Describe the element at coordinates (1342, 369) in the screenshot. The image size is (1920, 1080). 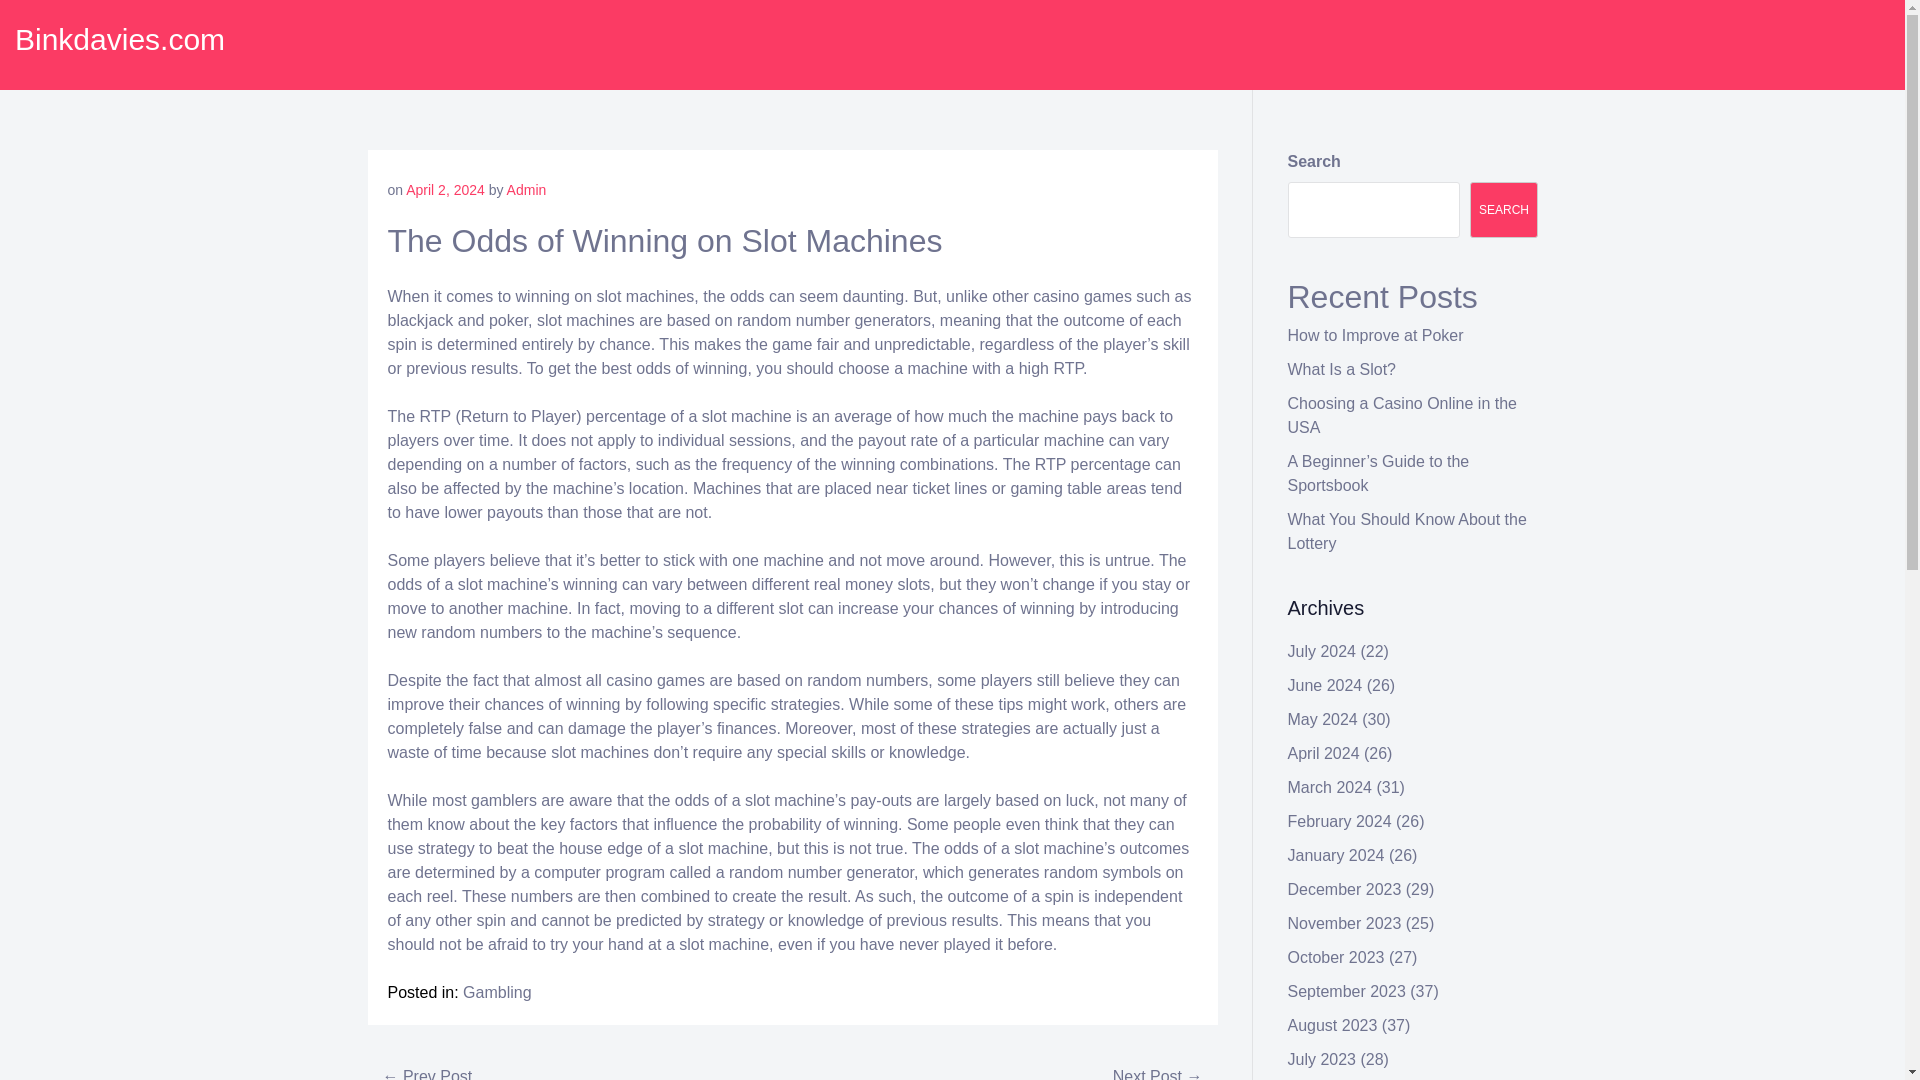
I see `What Is a Slot?` at that location.